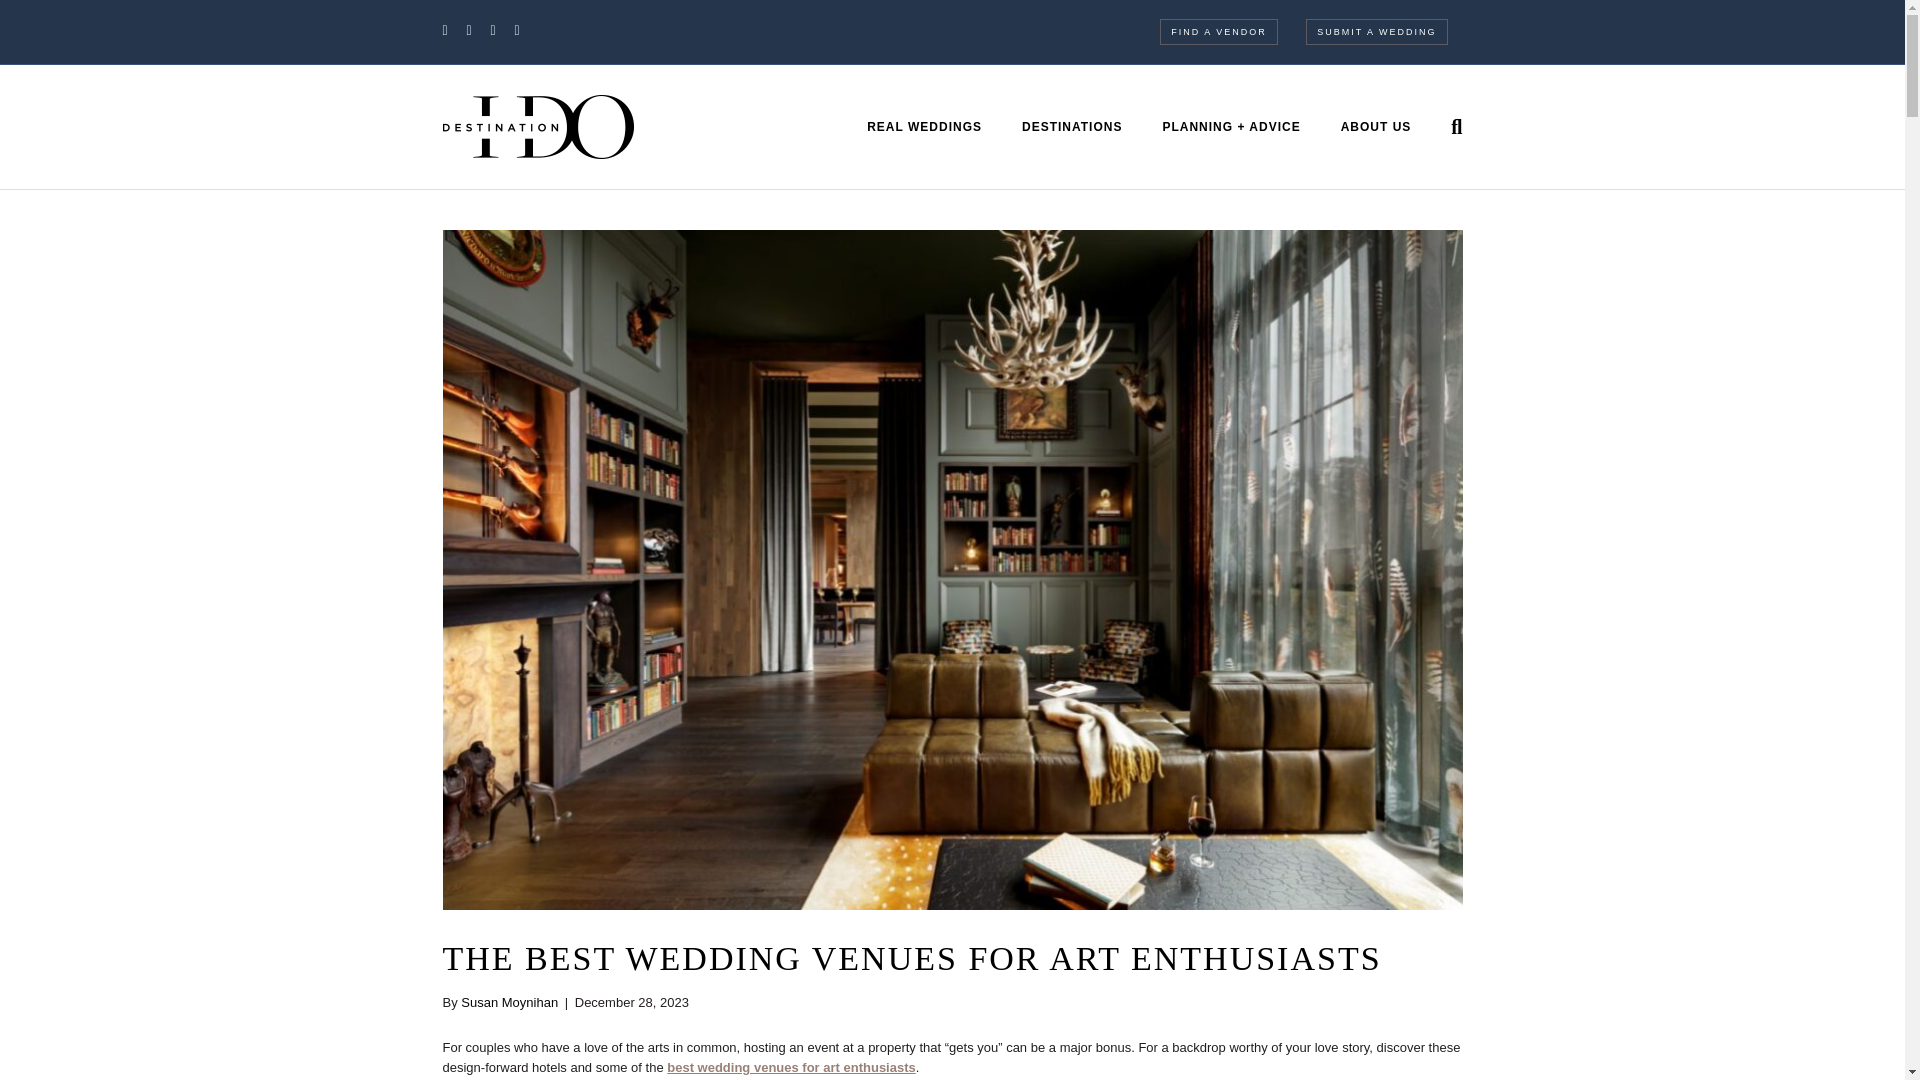 The height and width of the screenshot is (1080, 1920). I want to click on DESTINATIONS, so click(1072, 127).